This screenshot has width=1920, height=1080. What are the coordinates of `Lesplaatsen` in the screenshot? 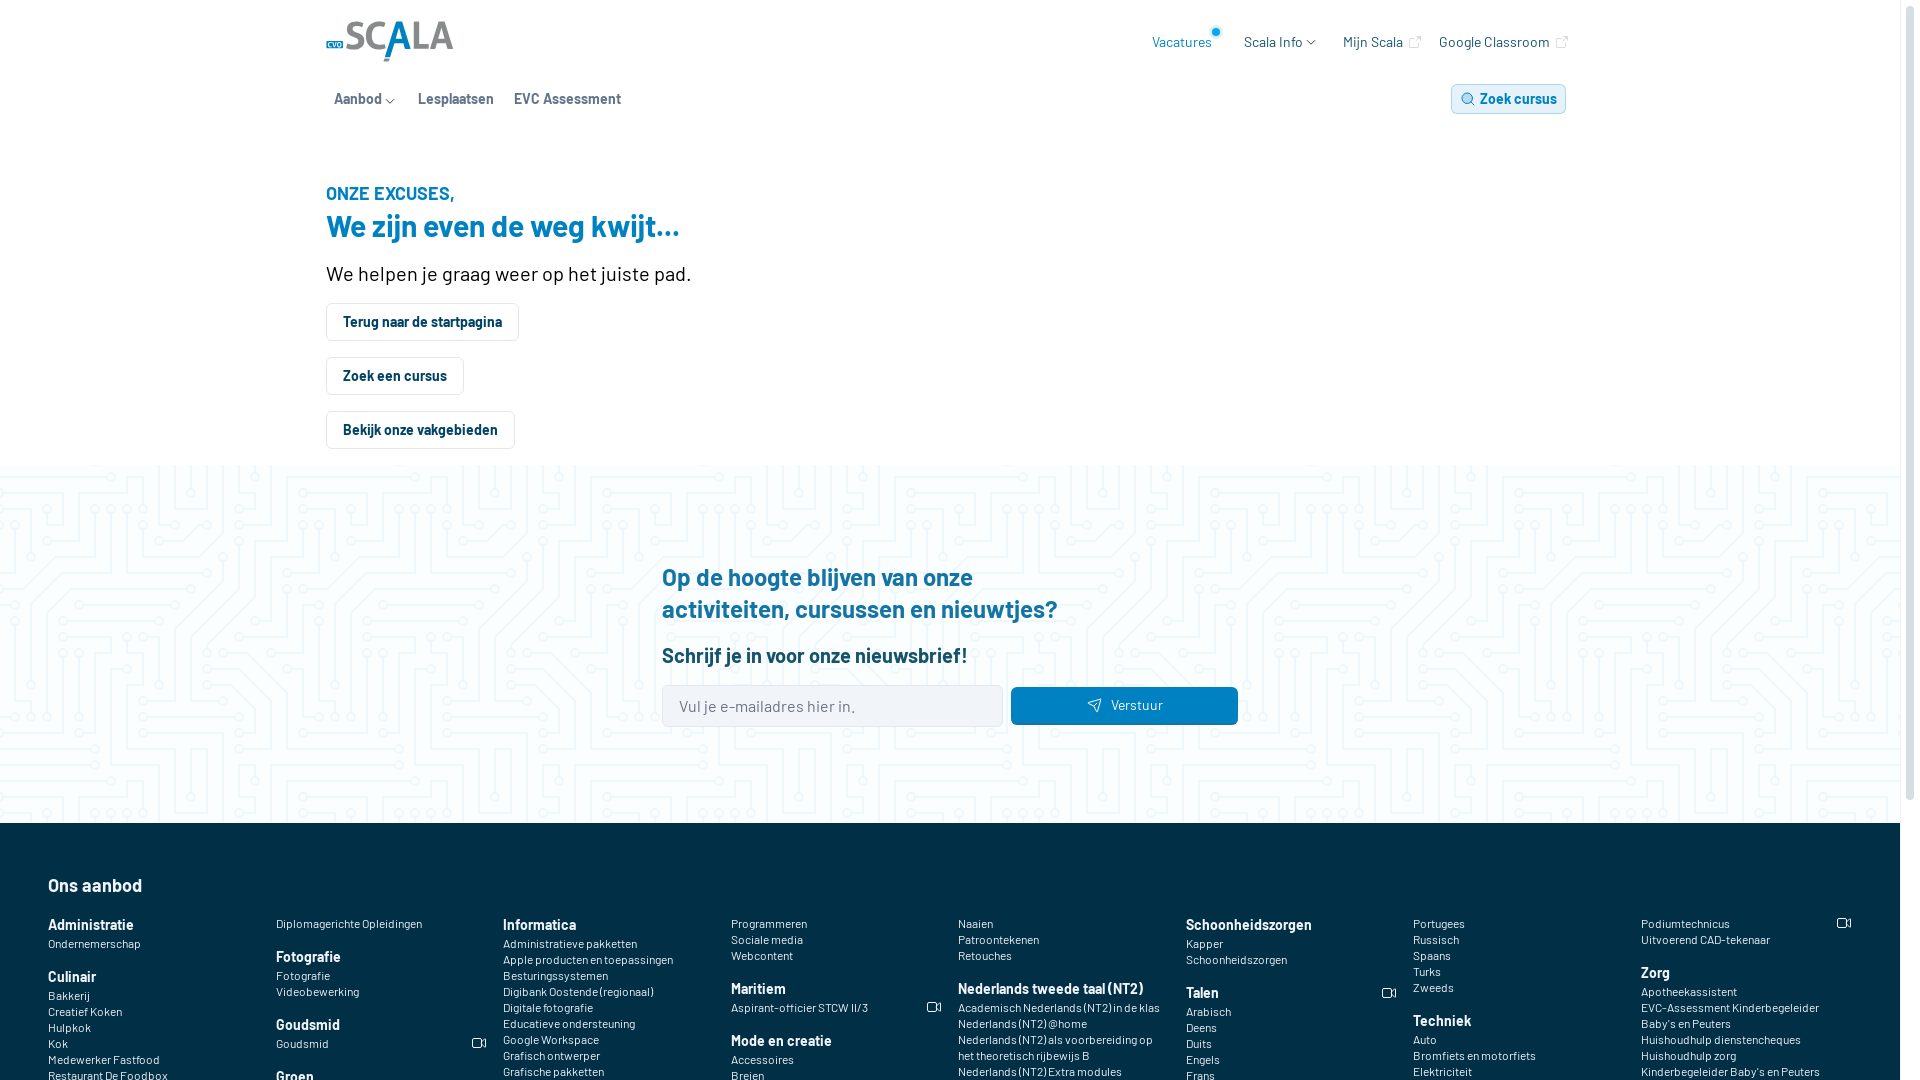 It's located at (456, 99).